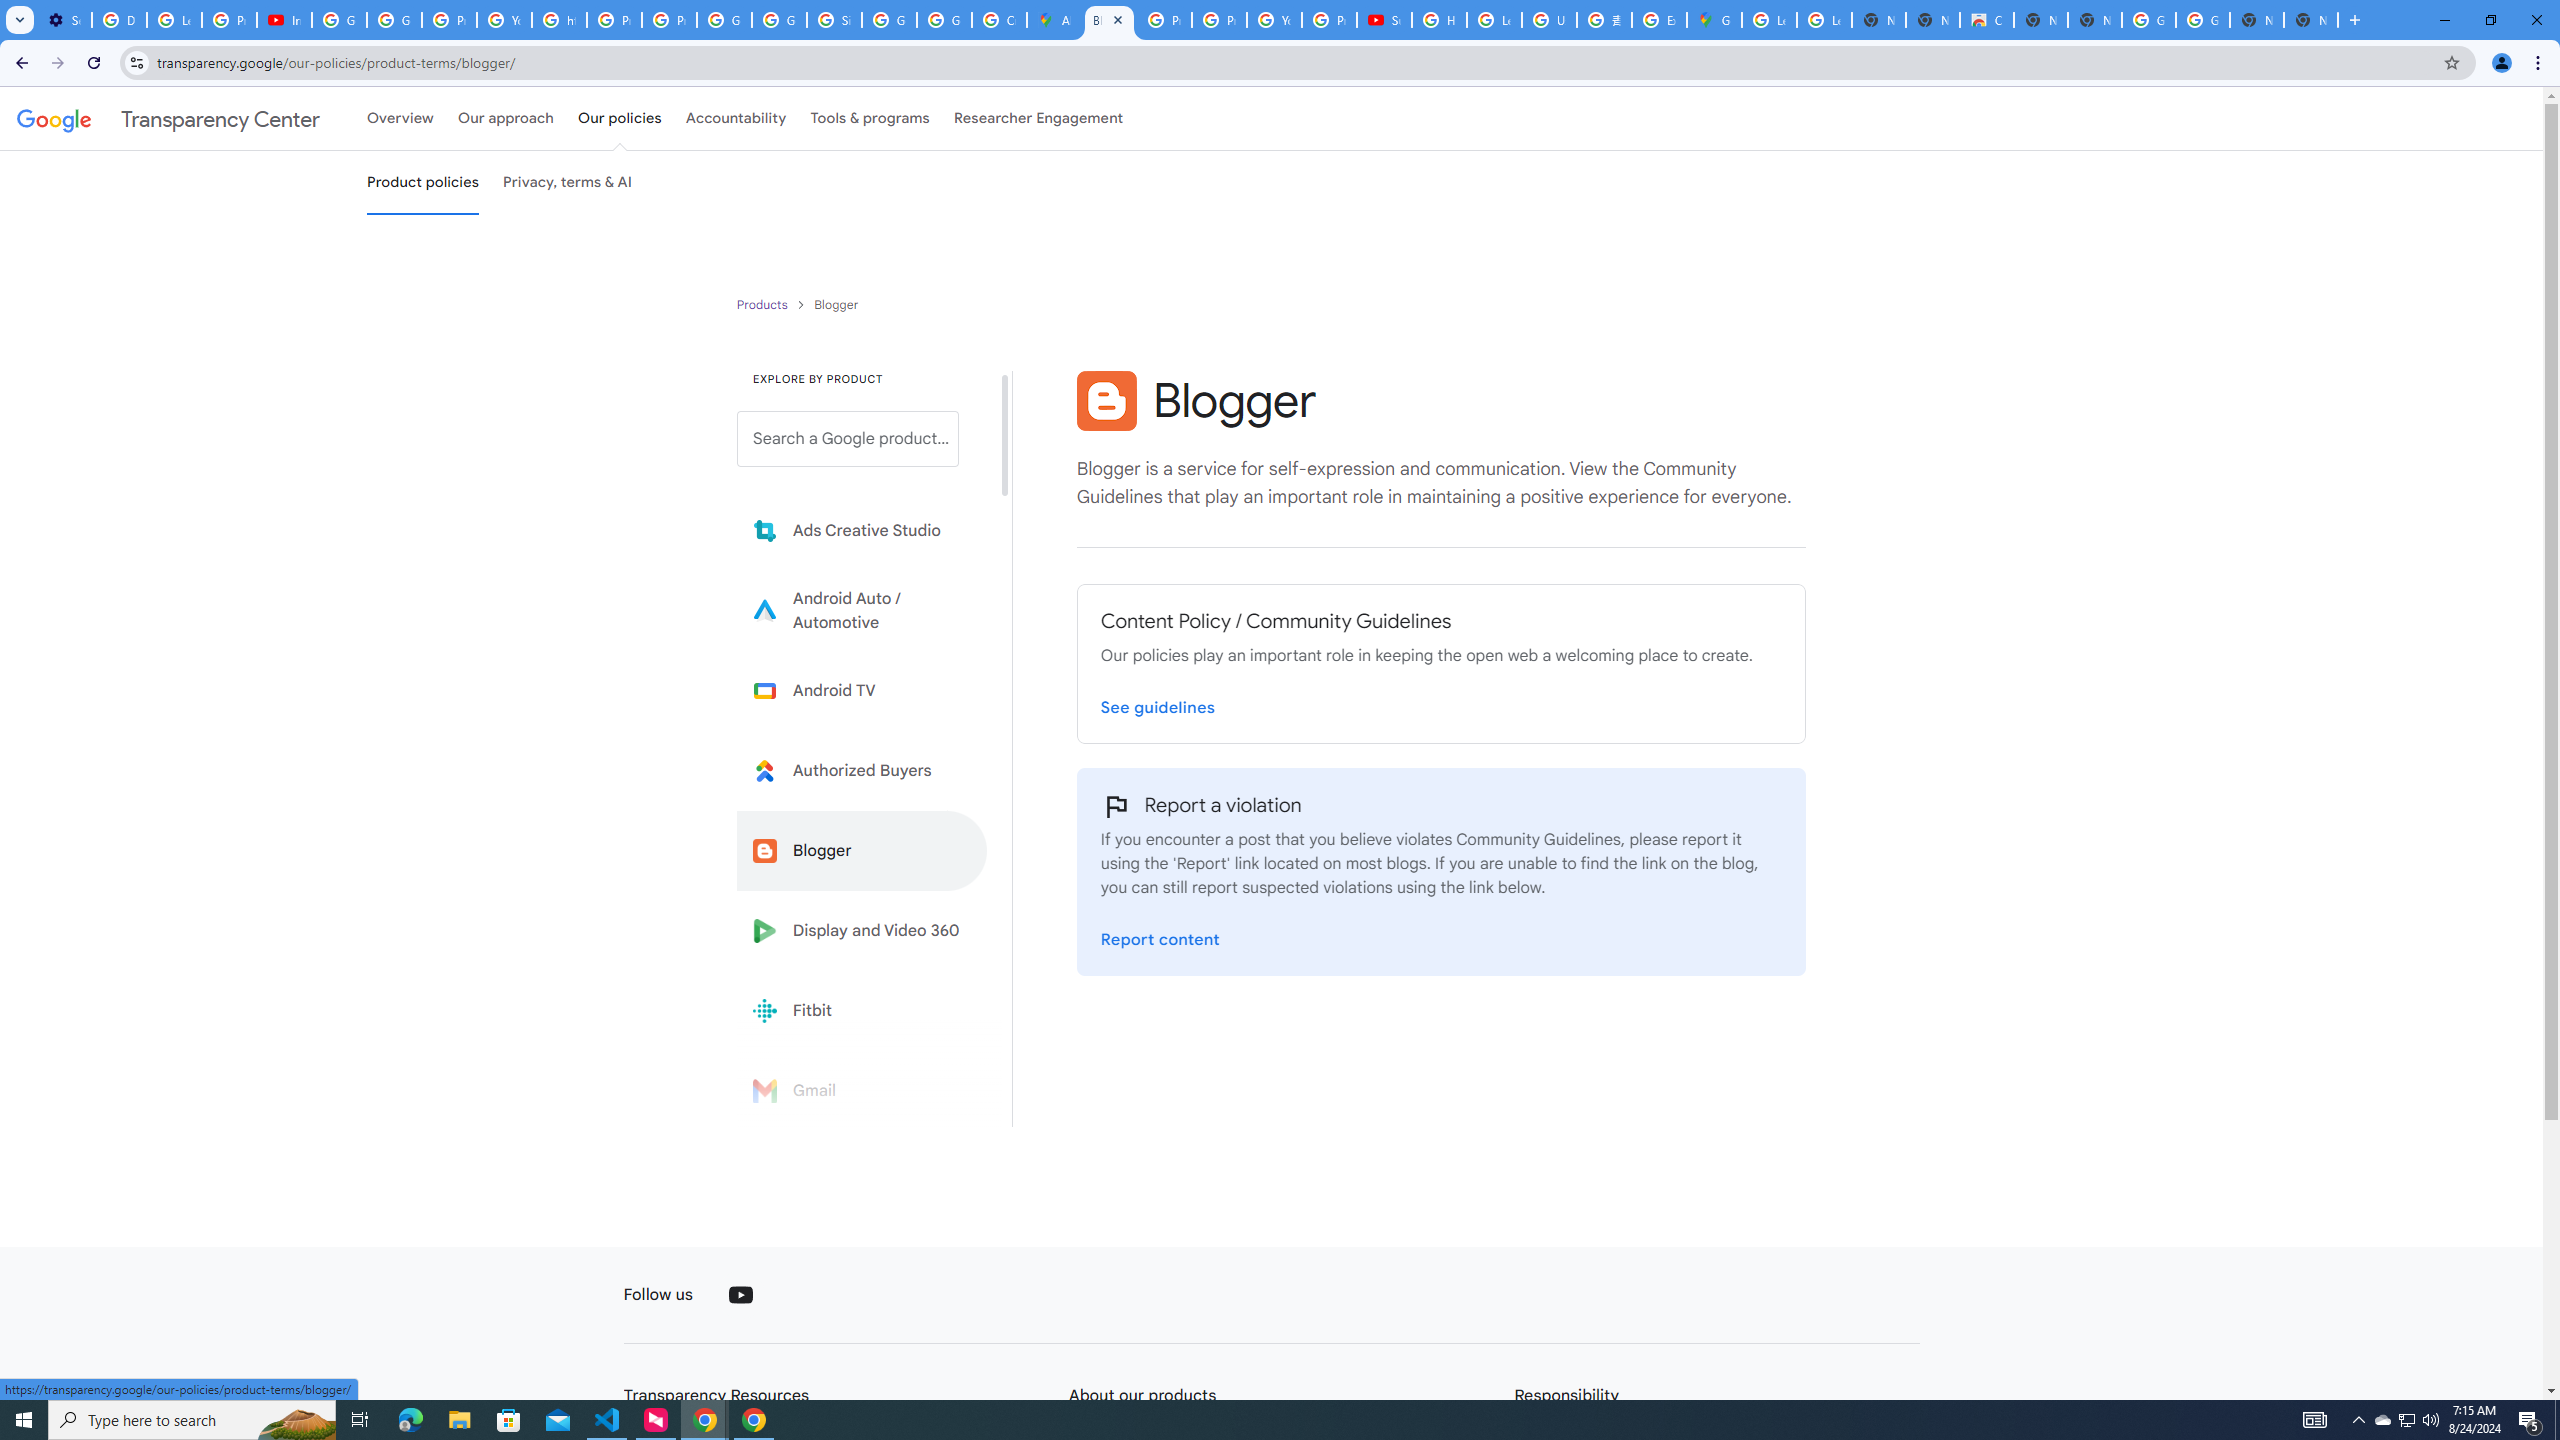 This screenshot has width=2560, height=1440. Describe the element at coordinates (1714, 20) in the screenshot. I see `Google Maps` at that location.